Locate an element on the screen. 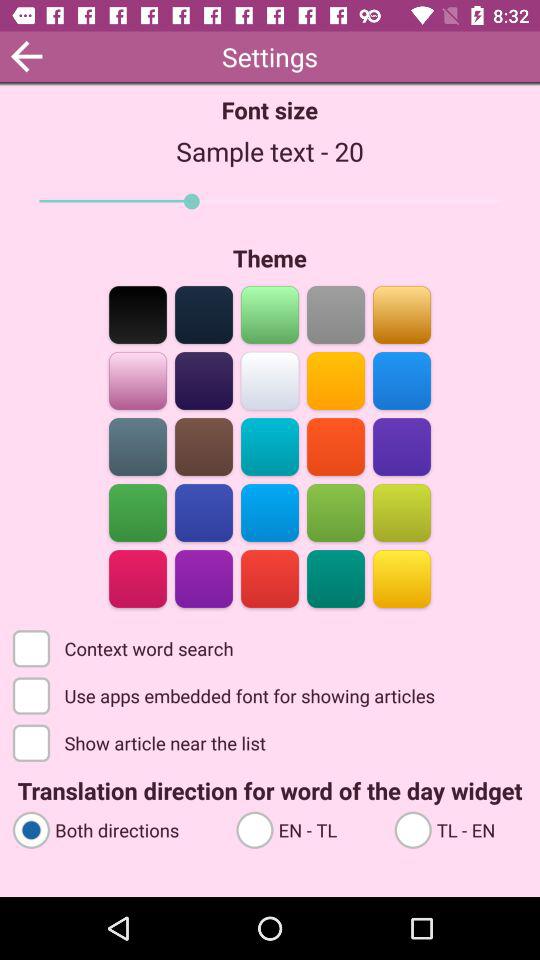 This screenshot has height=960, width=540. theme color selection is located at coordinates (270, 512).